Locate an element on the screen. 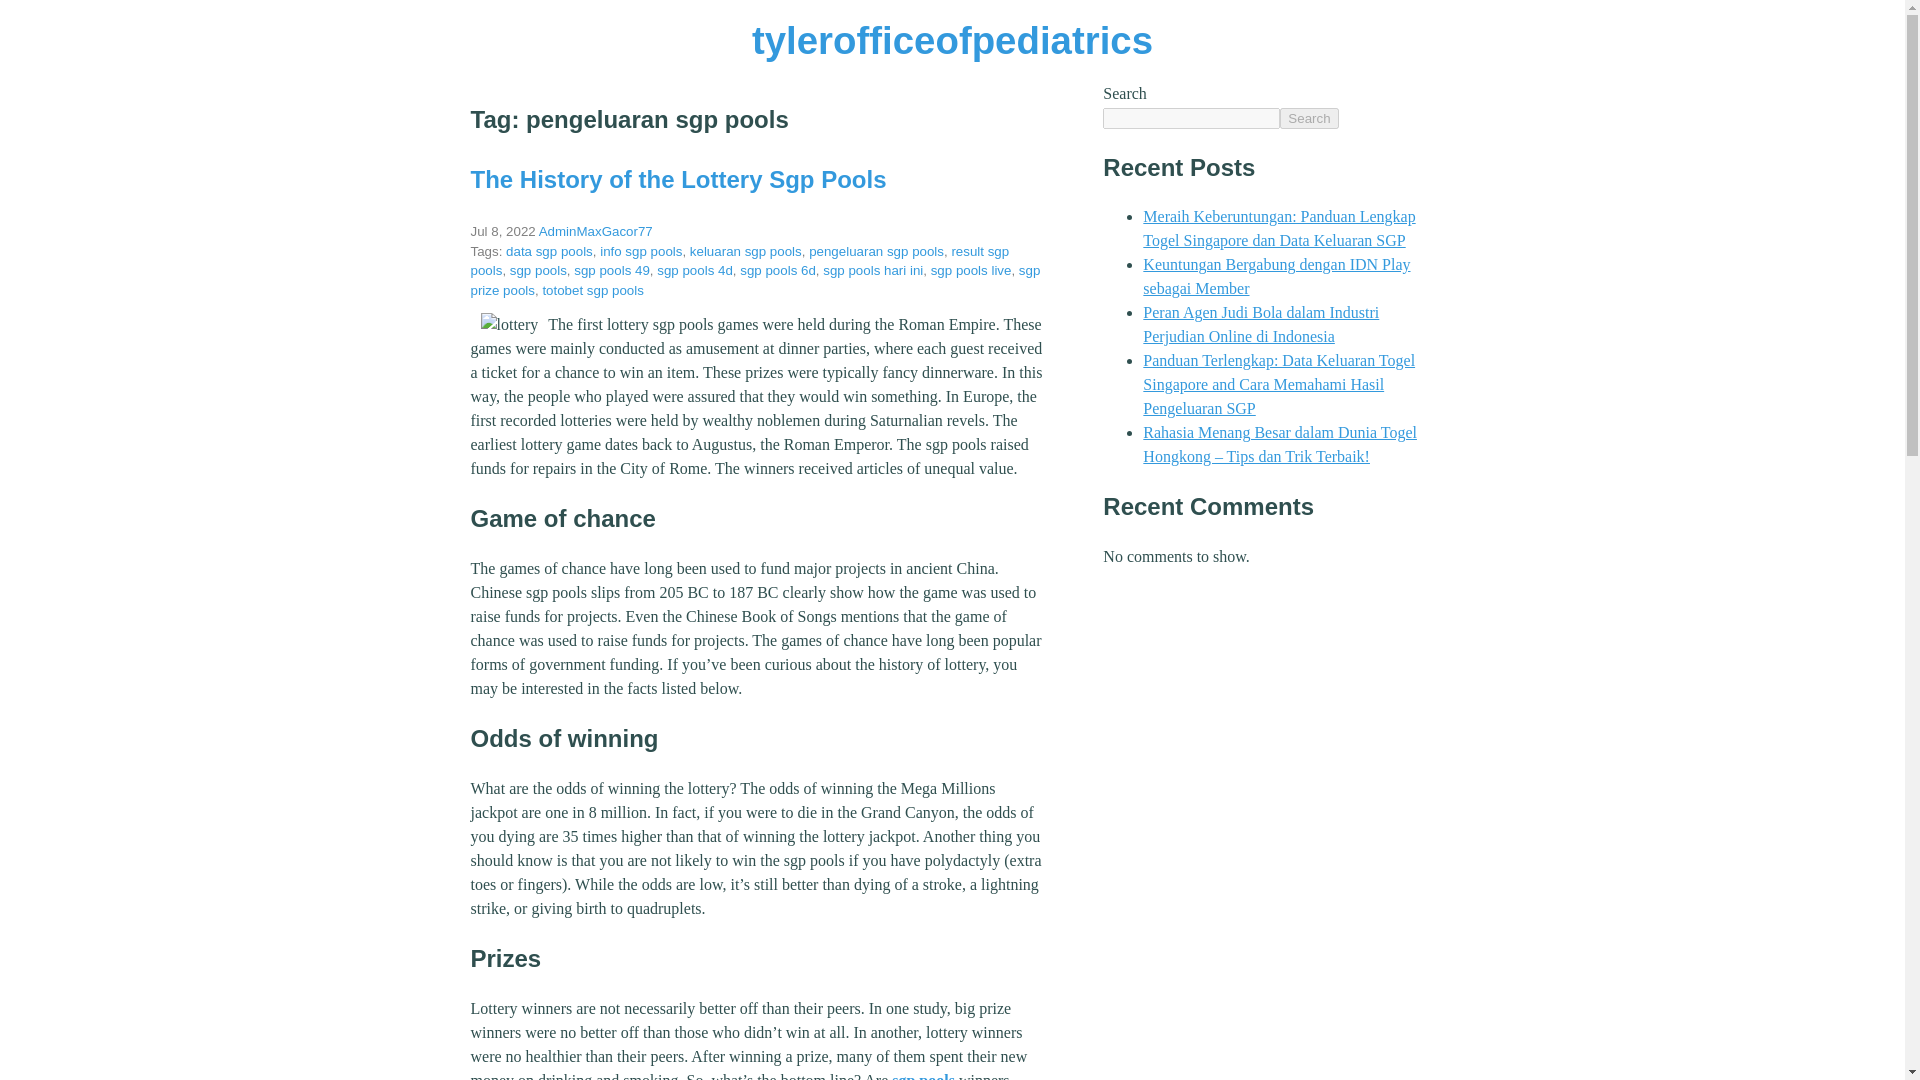 This screenshot has height=1080, width=1920. sgp pools 49 is located at coordinates (612, 270).